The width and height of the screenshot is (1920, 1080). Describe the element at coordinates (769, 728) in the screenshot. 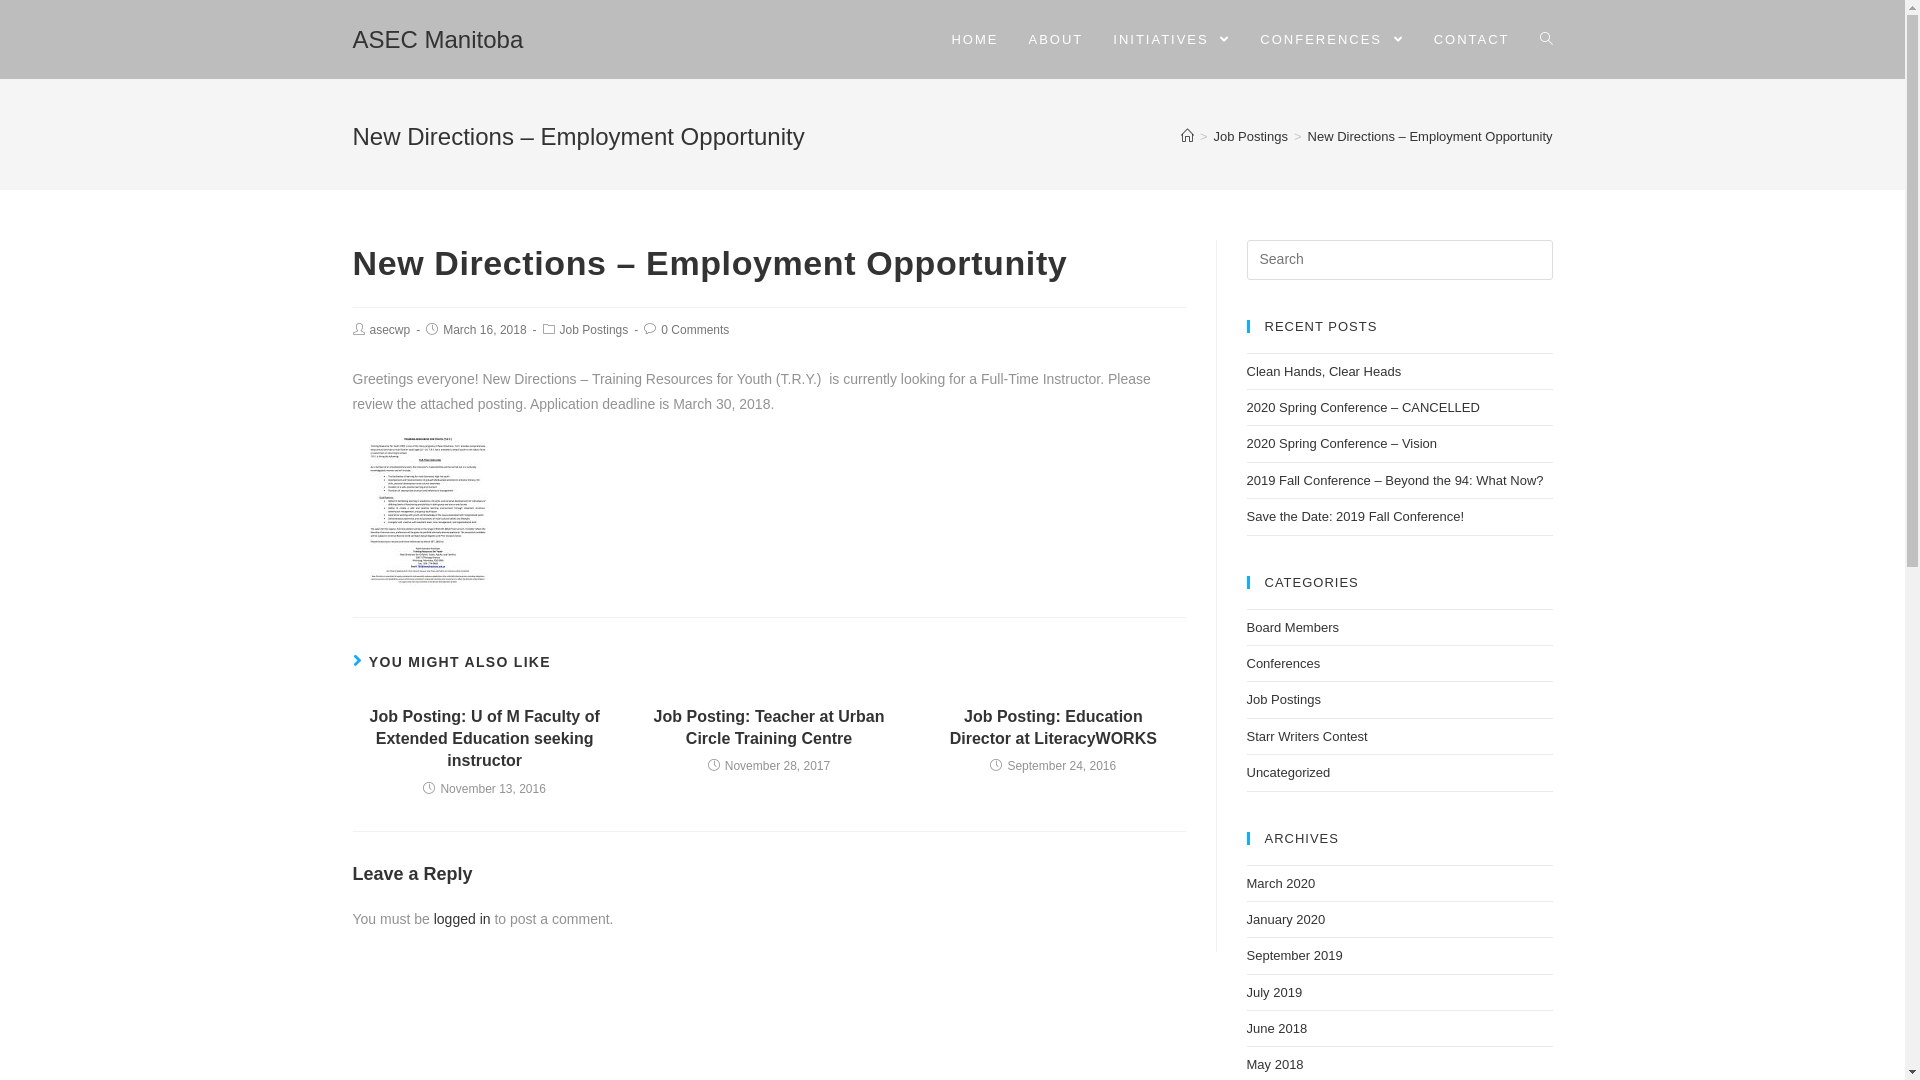

I see `Job Posting: Teacher at Urban Circle Training Centre` at that location.